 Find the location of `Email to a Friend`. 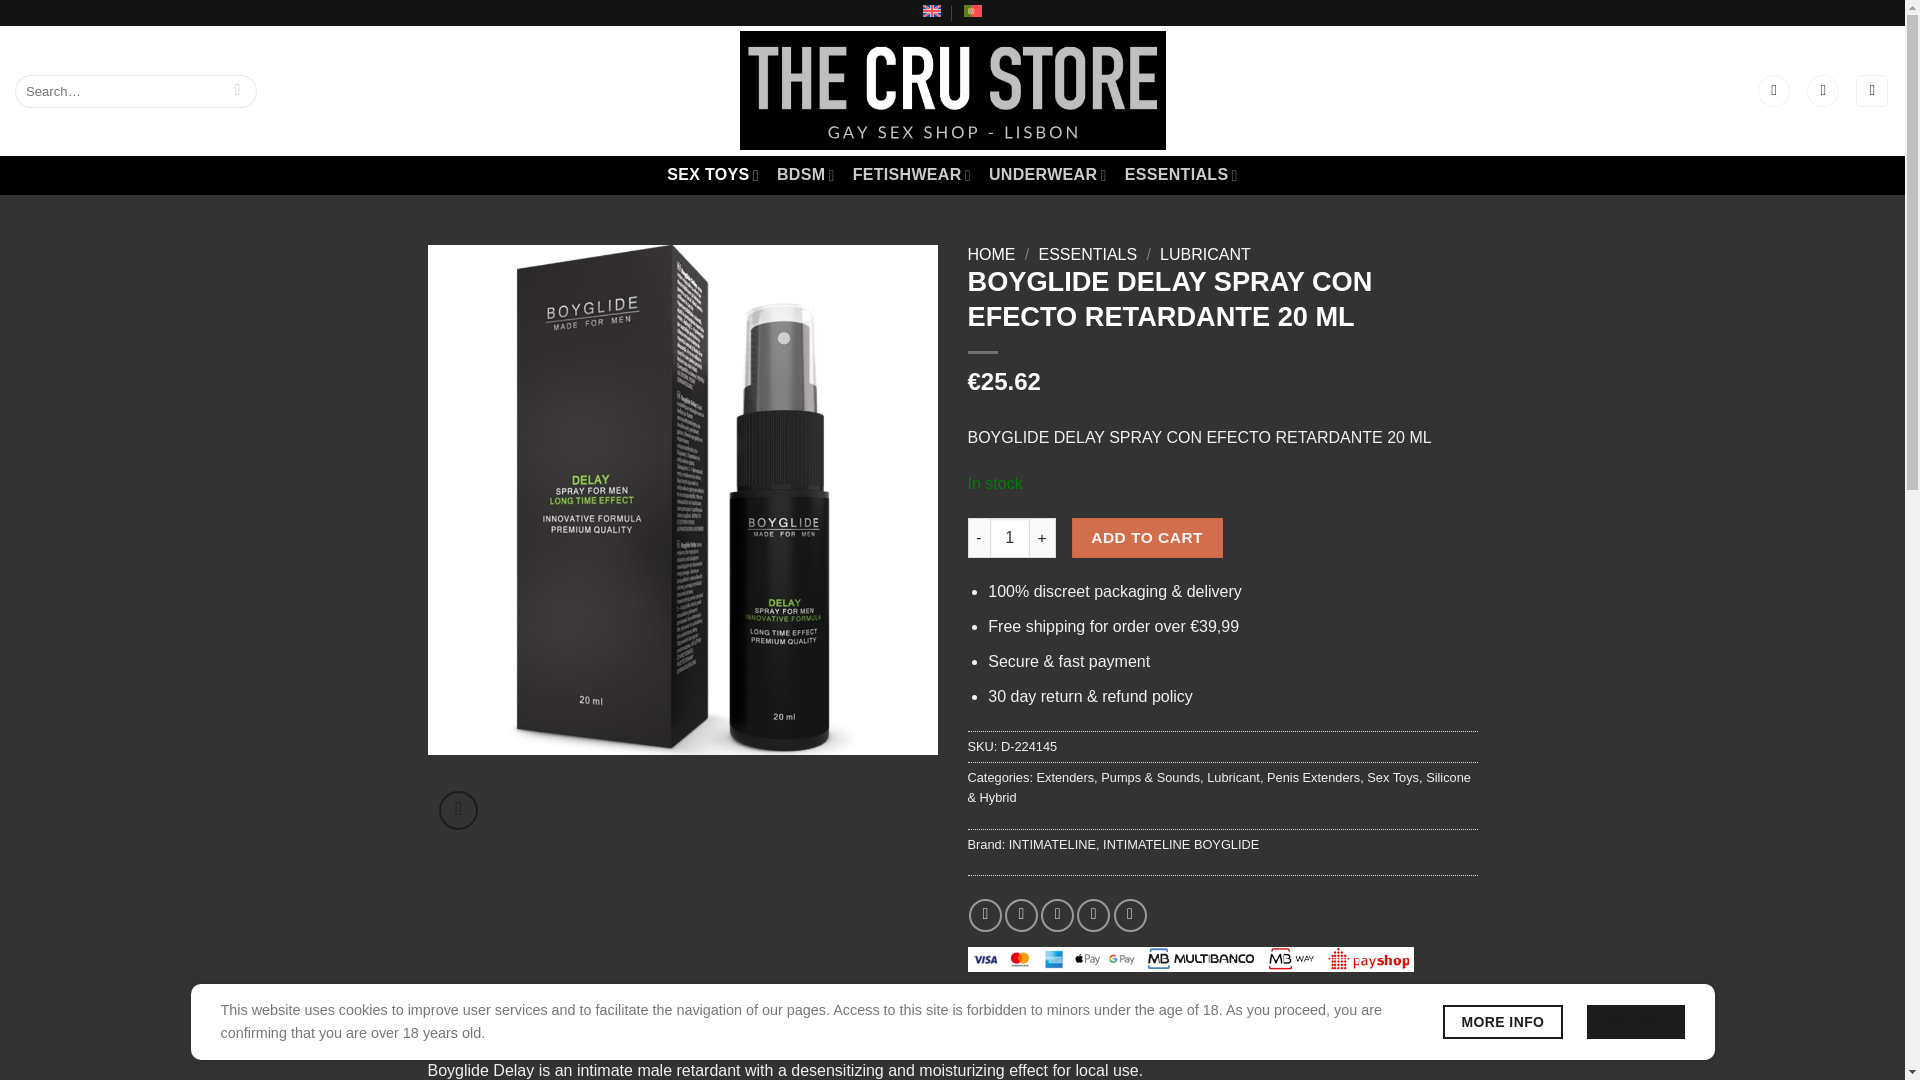

Email to a Friend is located at coordinates (1056, 915).